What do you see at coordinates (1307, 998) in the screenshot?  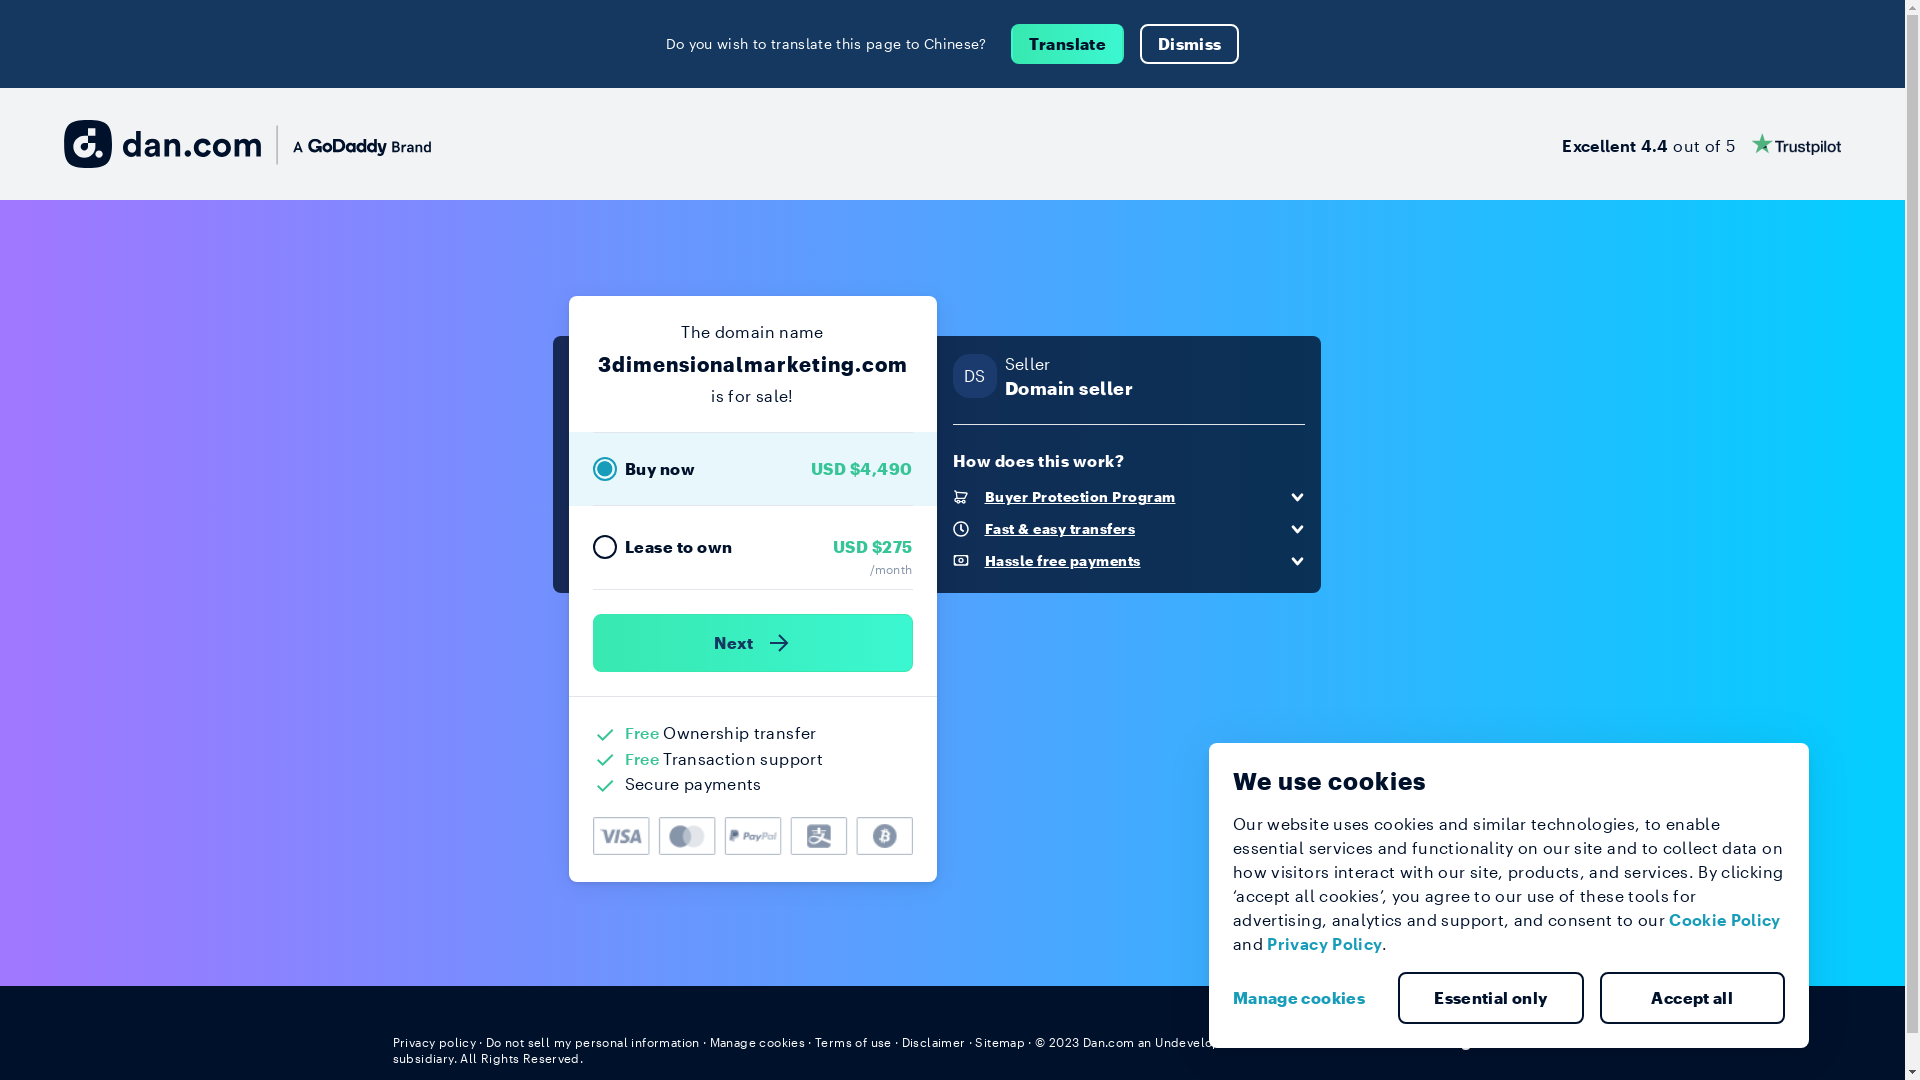 I see `Manage cookies` at bounding box center [1307, 998].